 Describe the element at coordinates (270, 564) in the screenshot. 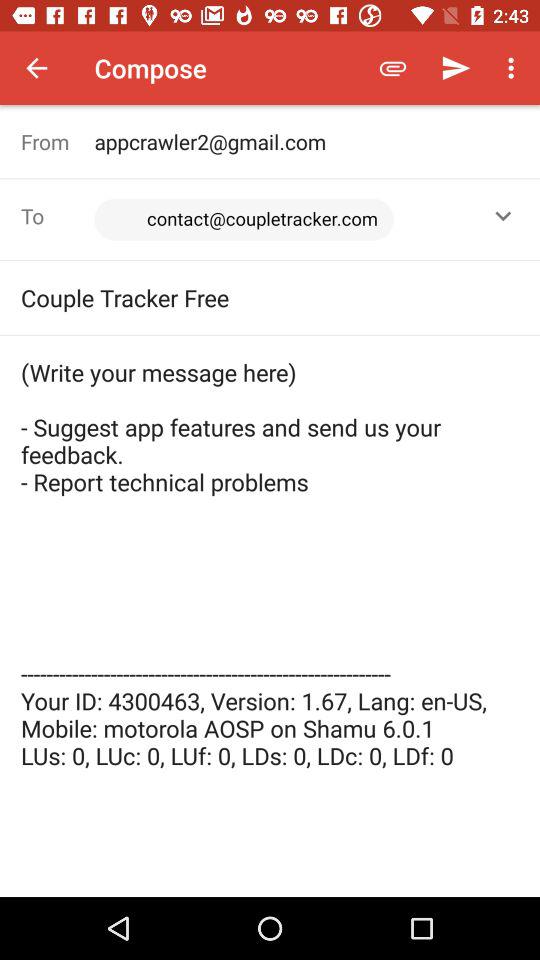

I see `swipe until write your message item` at that location.